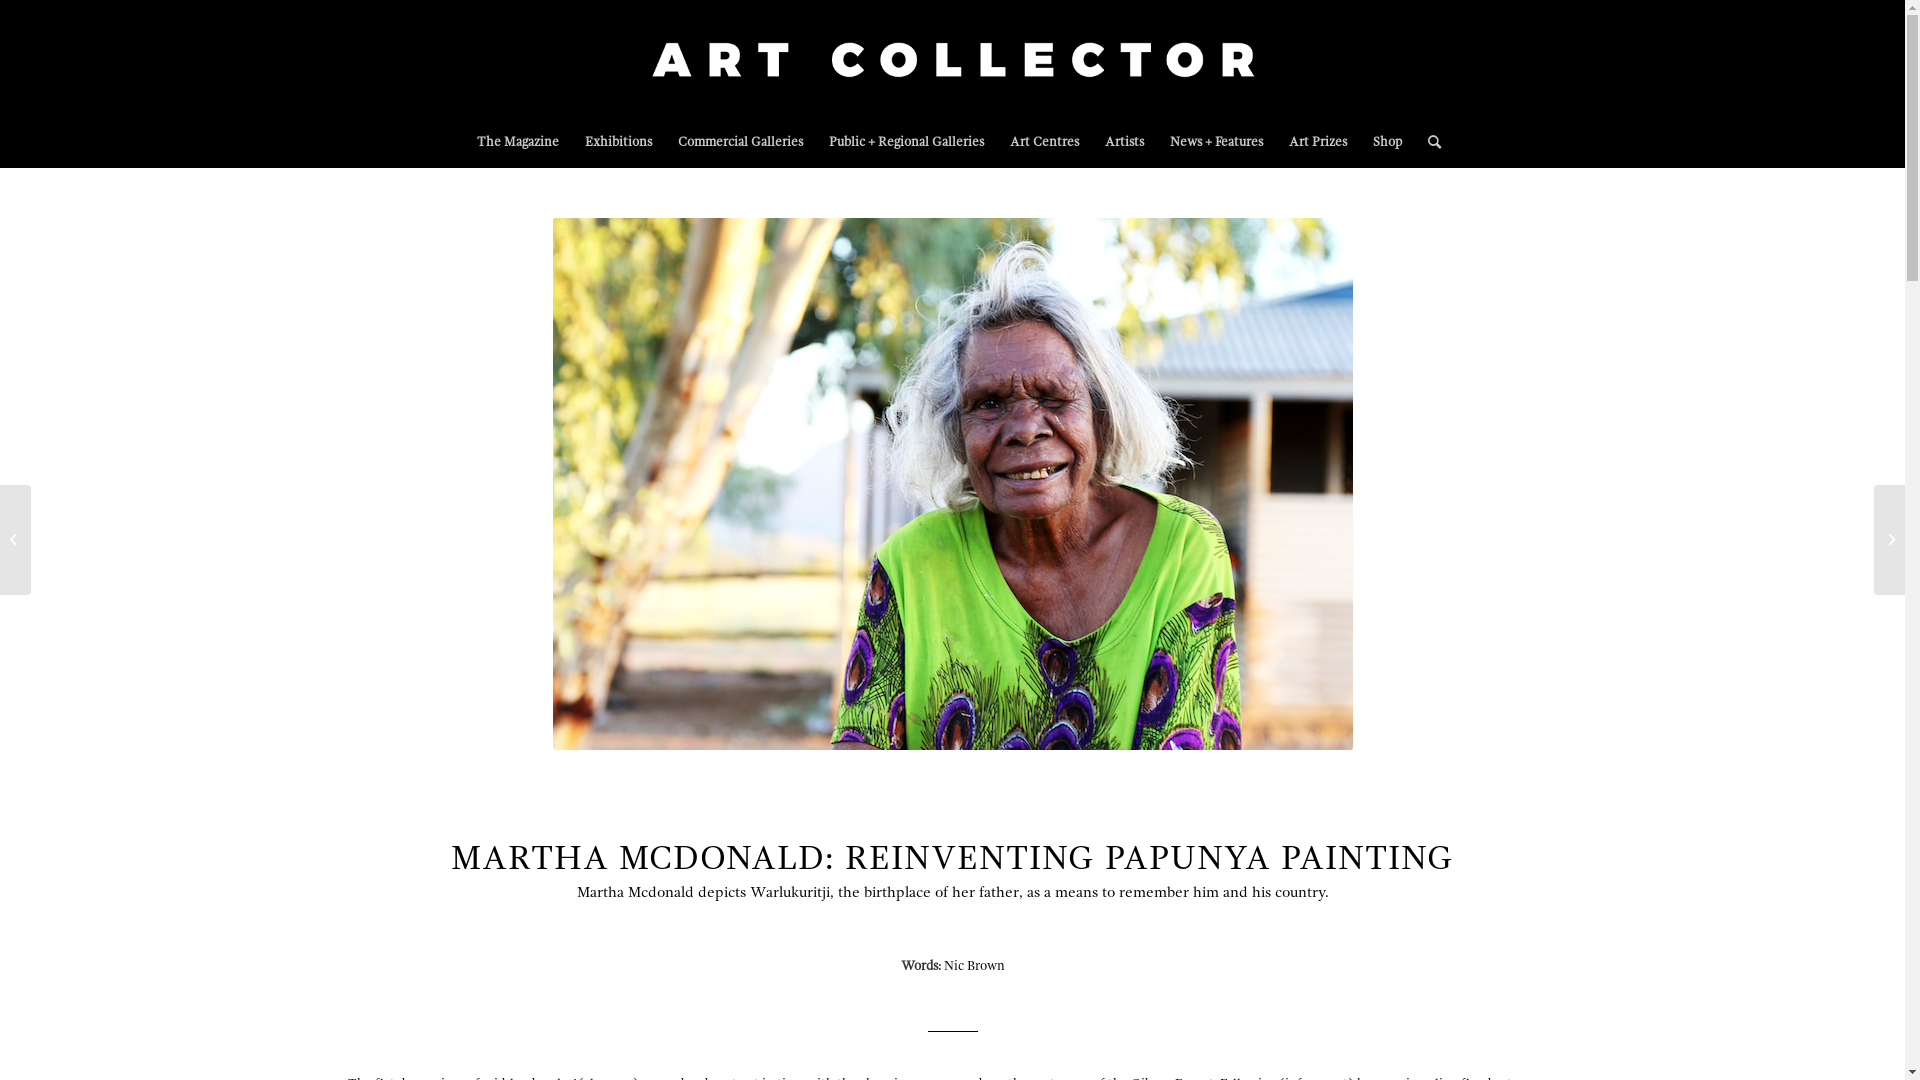 The width and height of the screenshot is (1920, 1080). Describe the element at coordinates (952, 484) in the screenshot. I see `Martha at home` at that location.